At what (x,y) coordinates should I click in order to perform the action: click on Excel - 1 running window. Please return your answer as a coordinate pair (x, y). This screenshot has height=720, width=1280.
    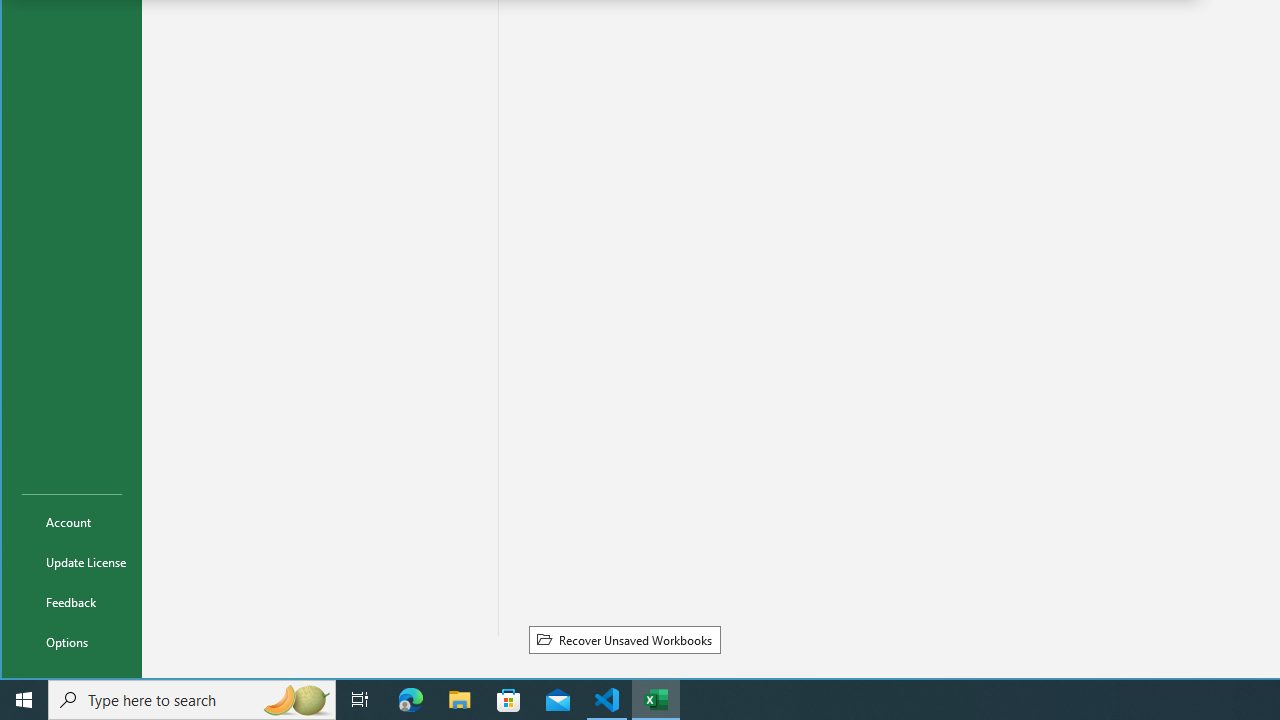
    Looking at the image, I should click on (656, 700).